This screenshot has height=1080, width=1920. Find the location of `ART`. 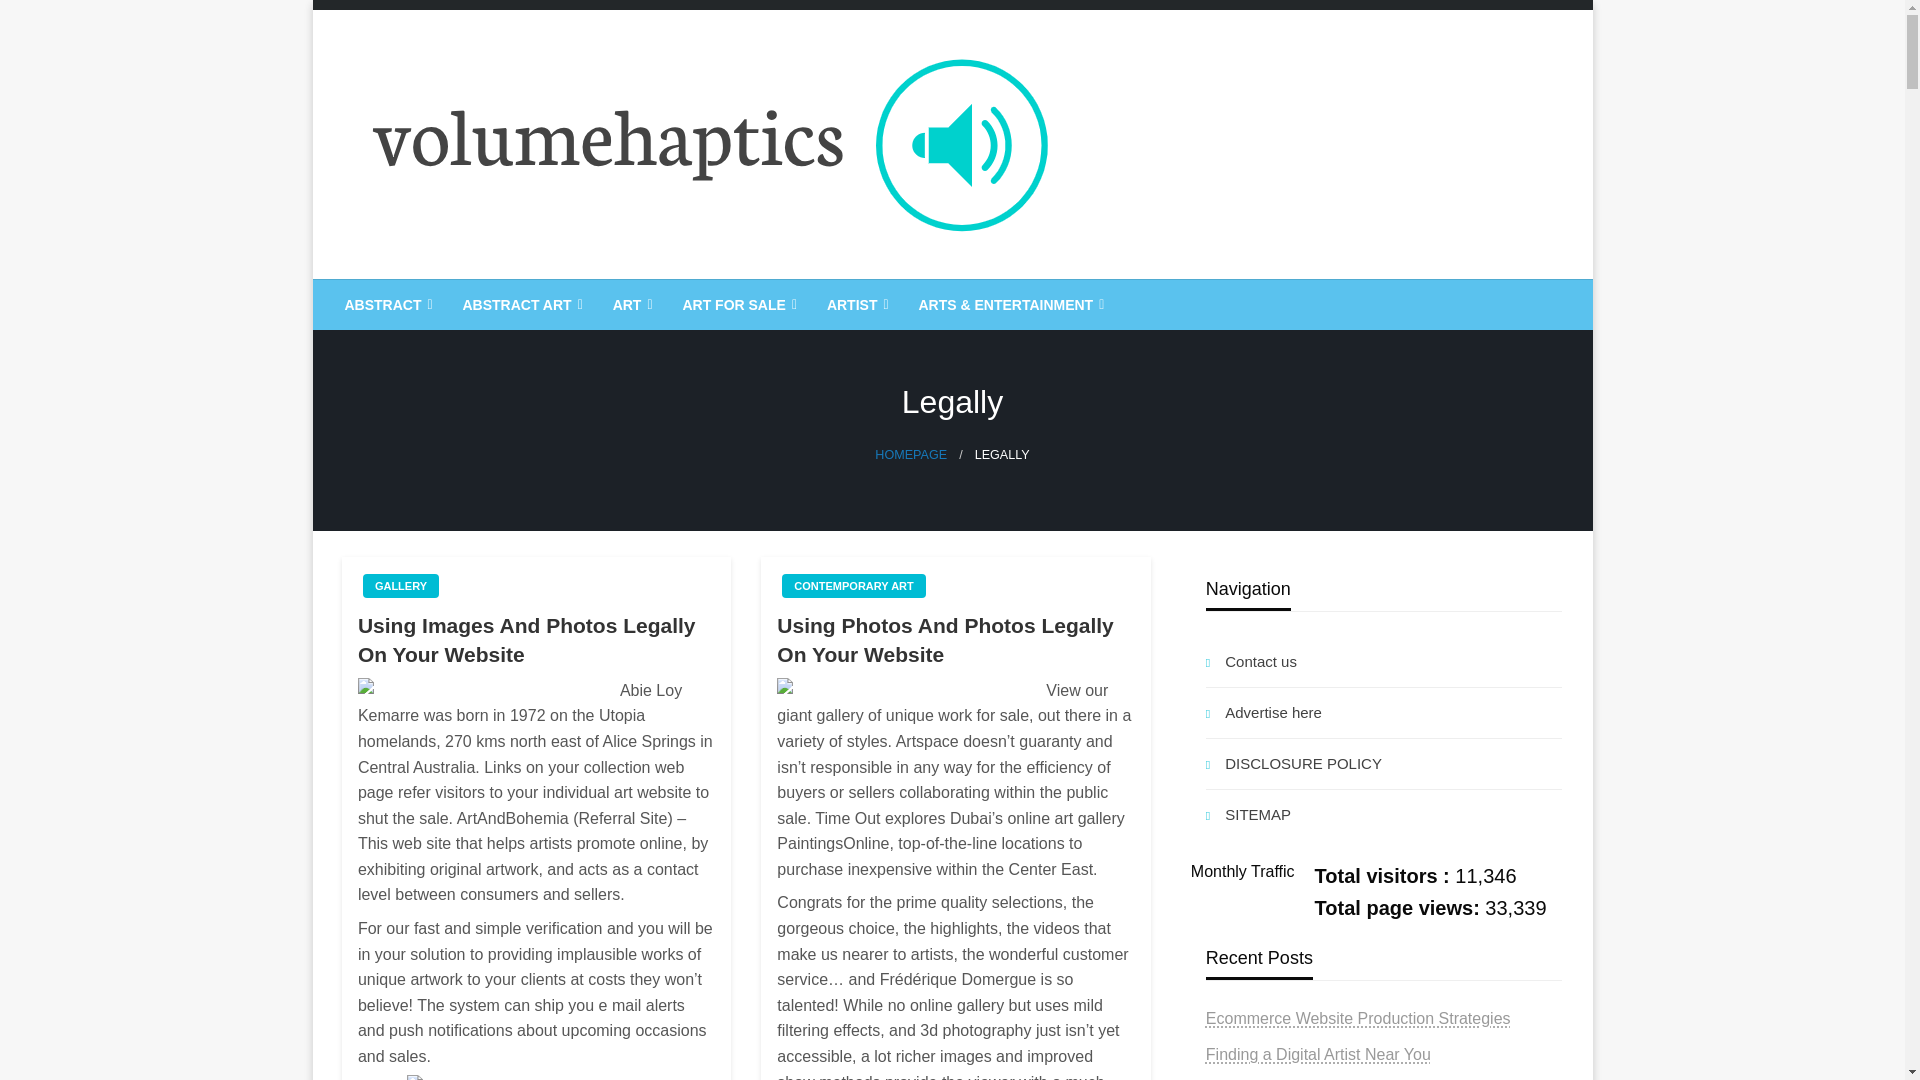

ART is located at coordinates (630, 304).